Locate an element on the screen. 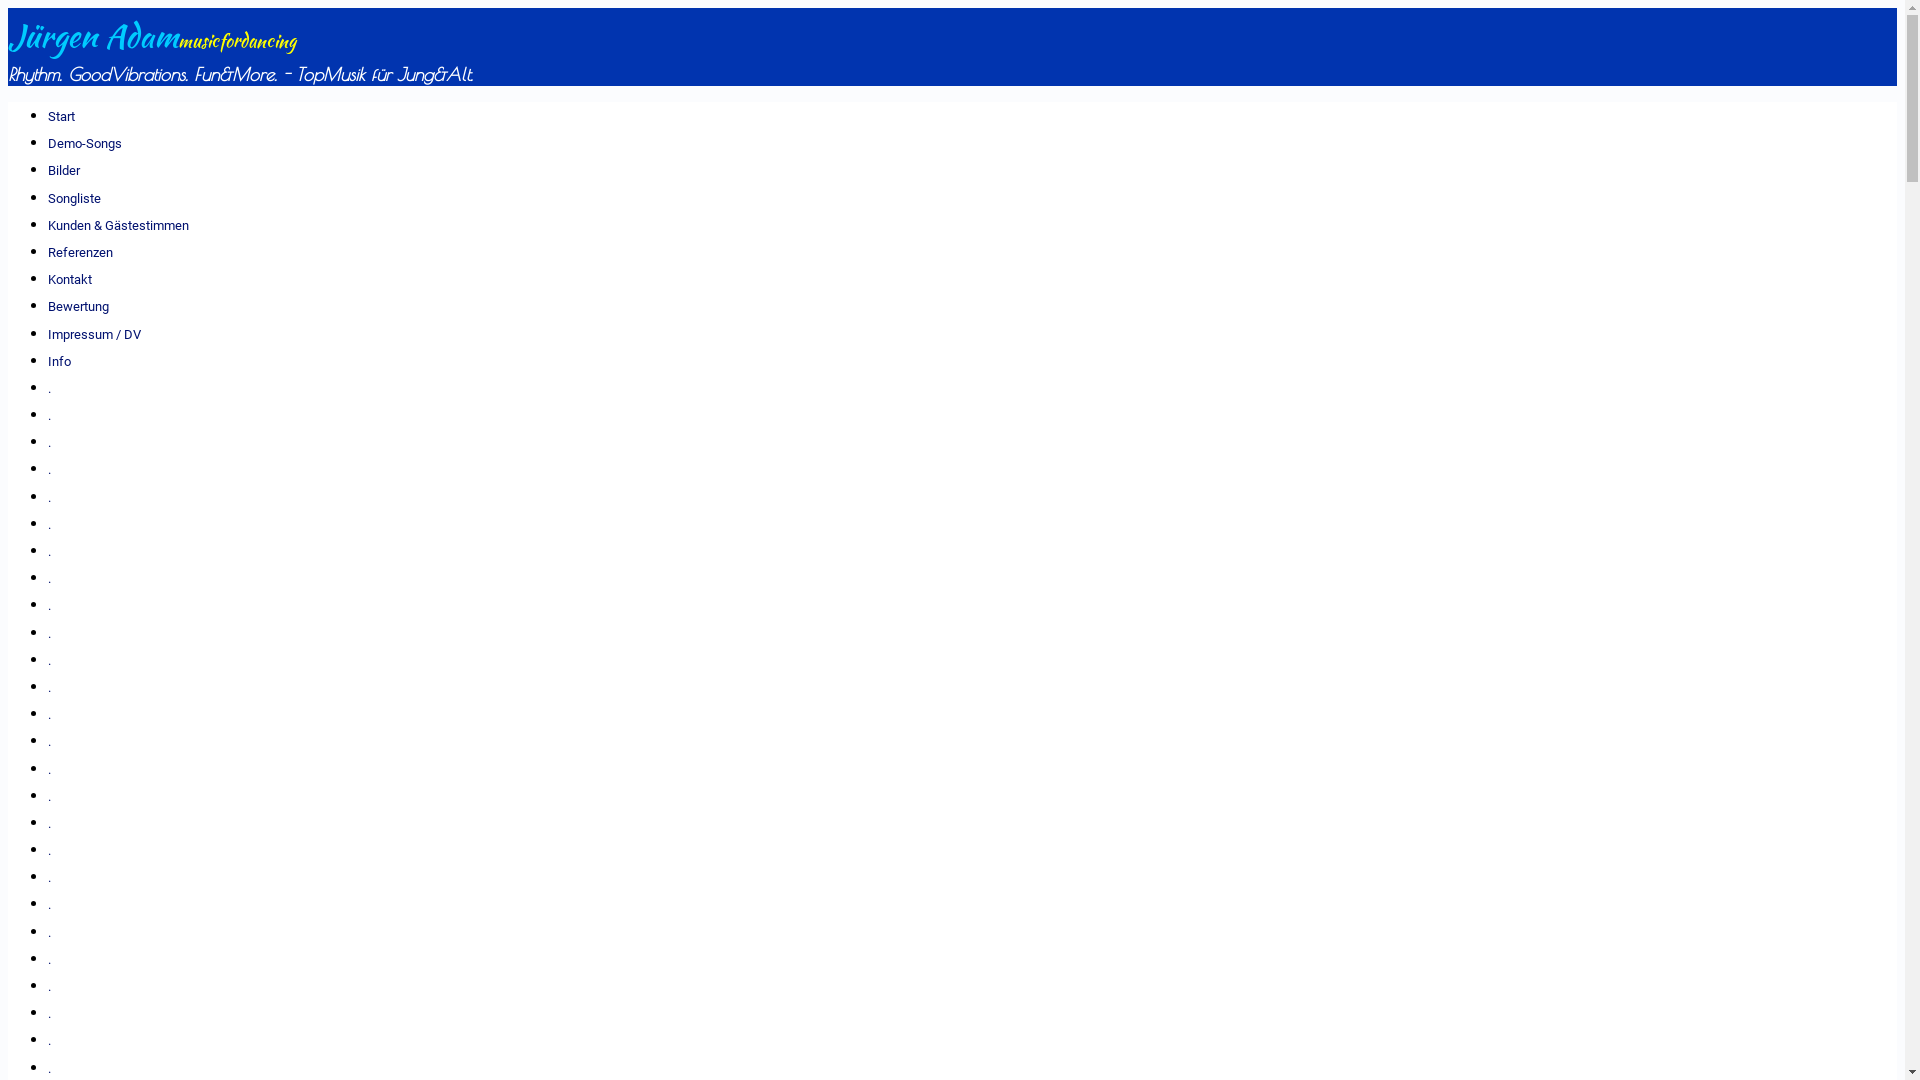 The image size is (1920, 1080). . is located at coordinates (50, 850).